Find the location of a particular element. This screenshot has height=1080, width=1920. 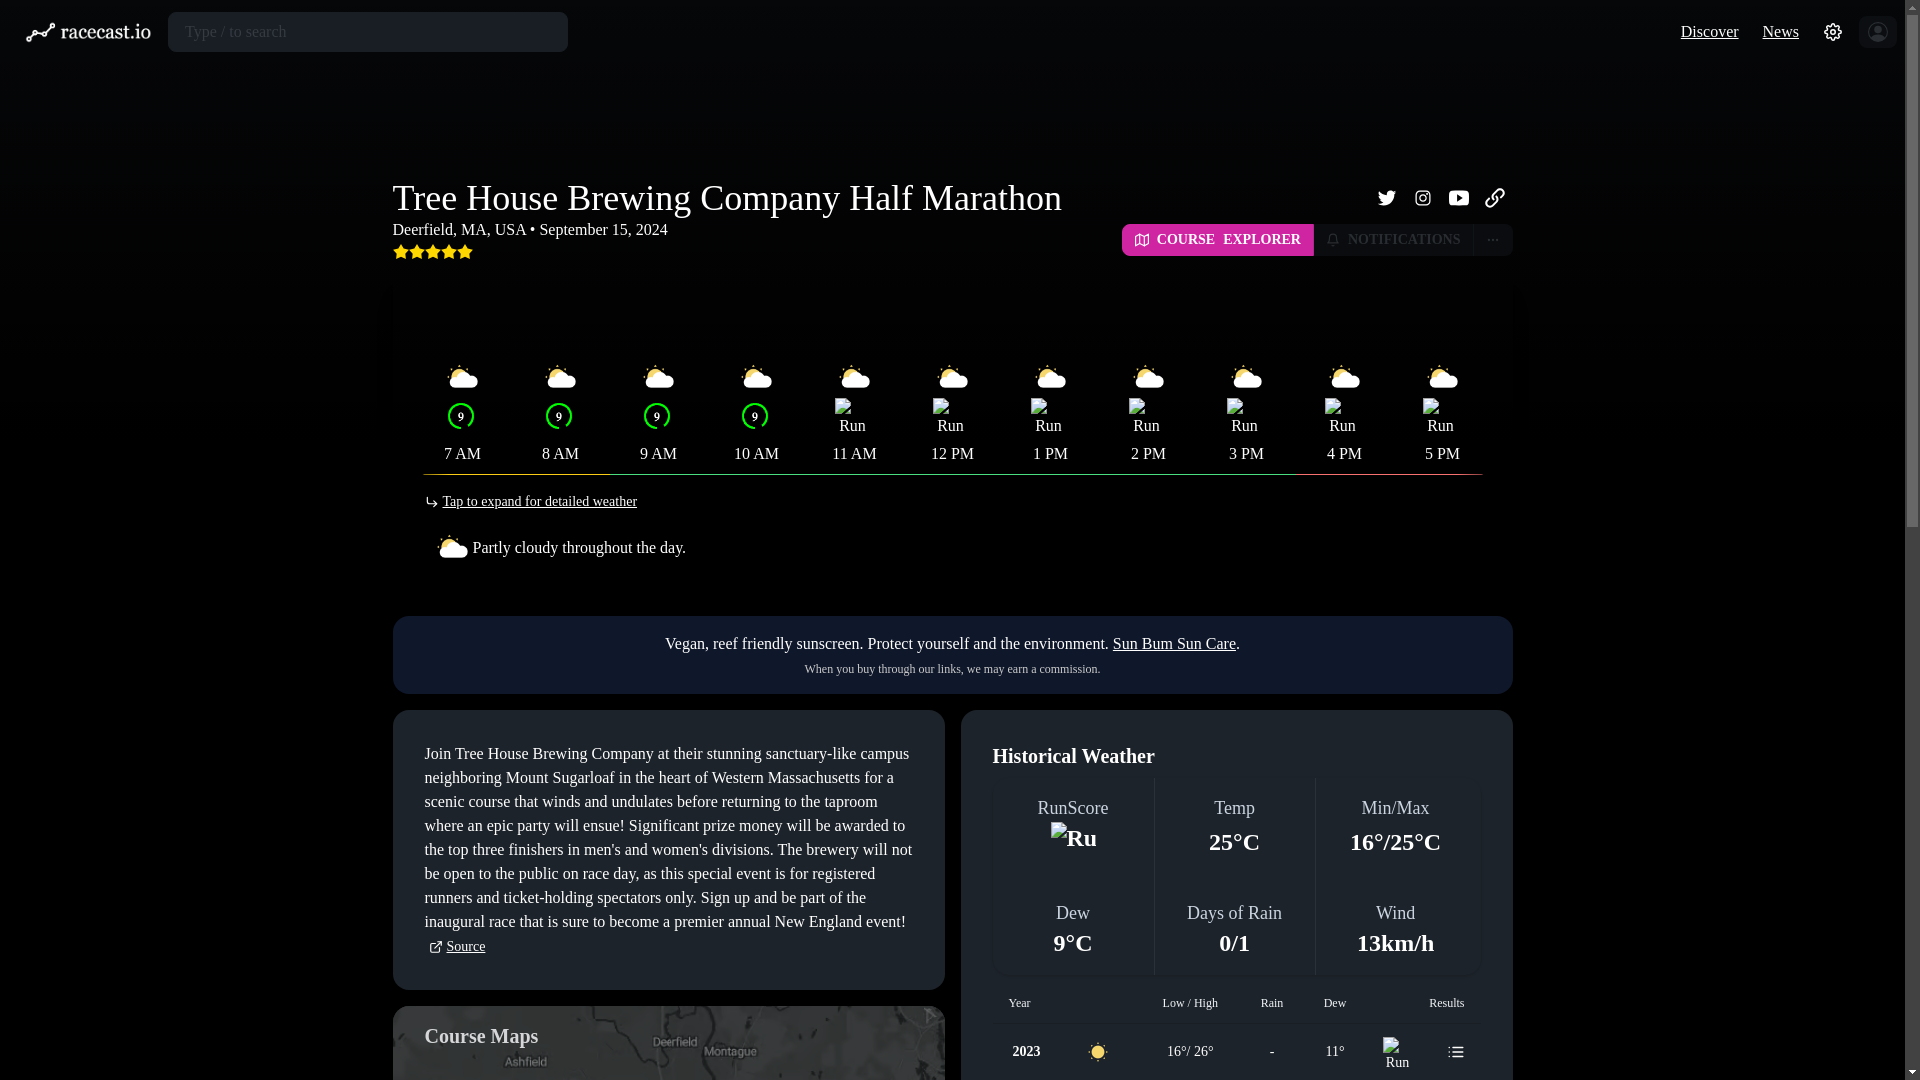

partly-cloudy-day is located at coordinates (951, 378).